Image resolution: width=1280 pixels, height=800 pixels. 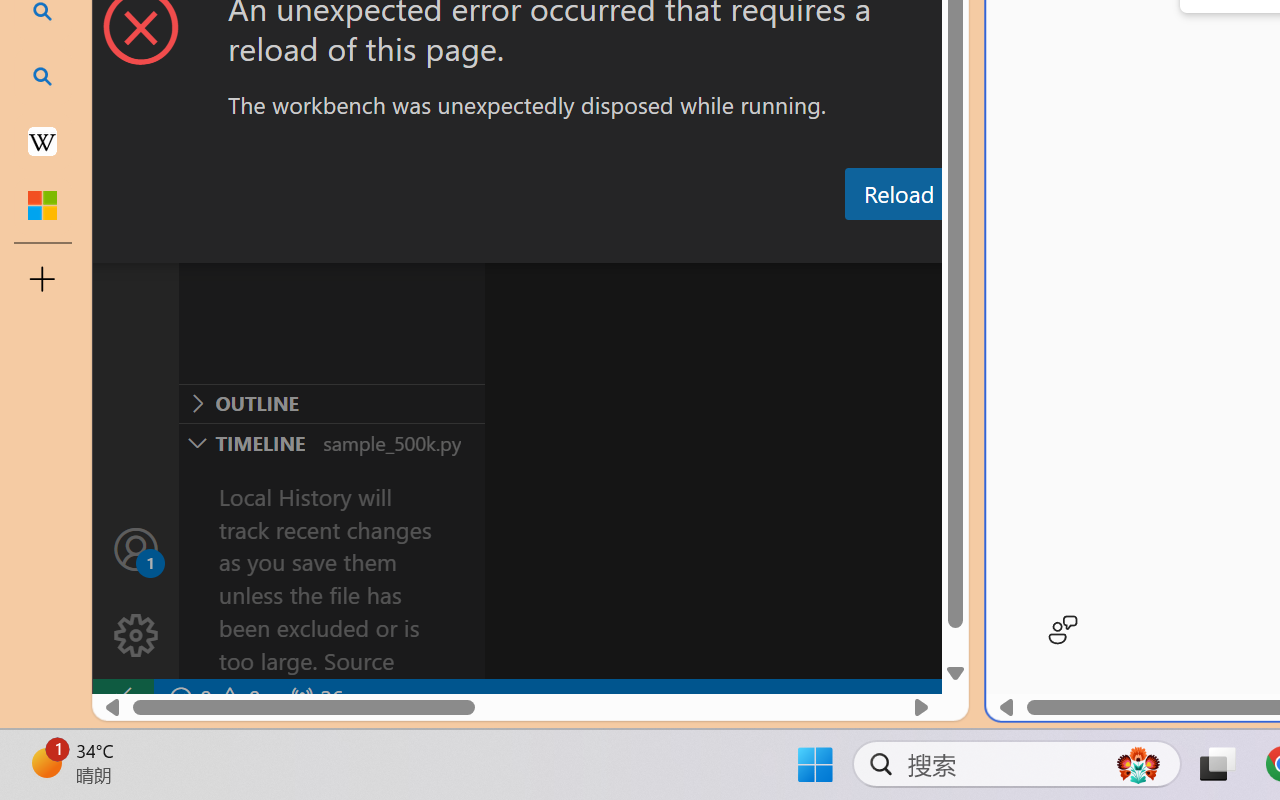 I want to click on Output (Ctrl+Shift+U), so click(x=696, y=243).